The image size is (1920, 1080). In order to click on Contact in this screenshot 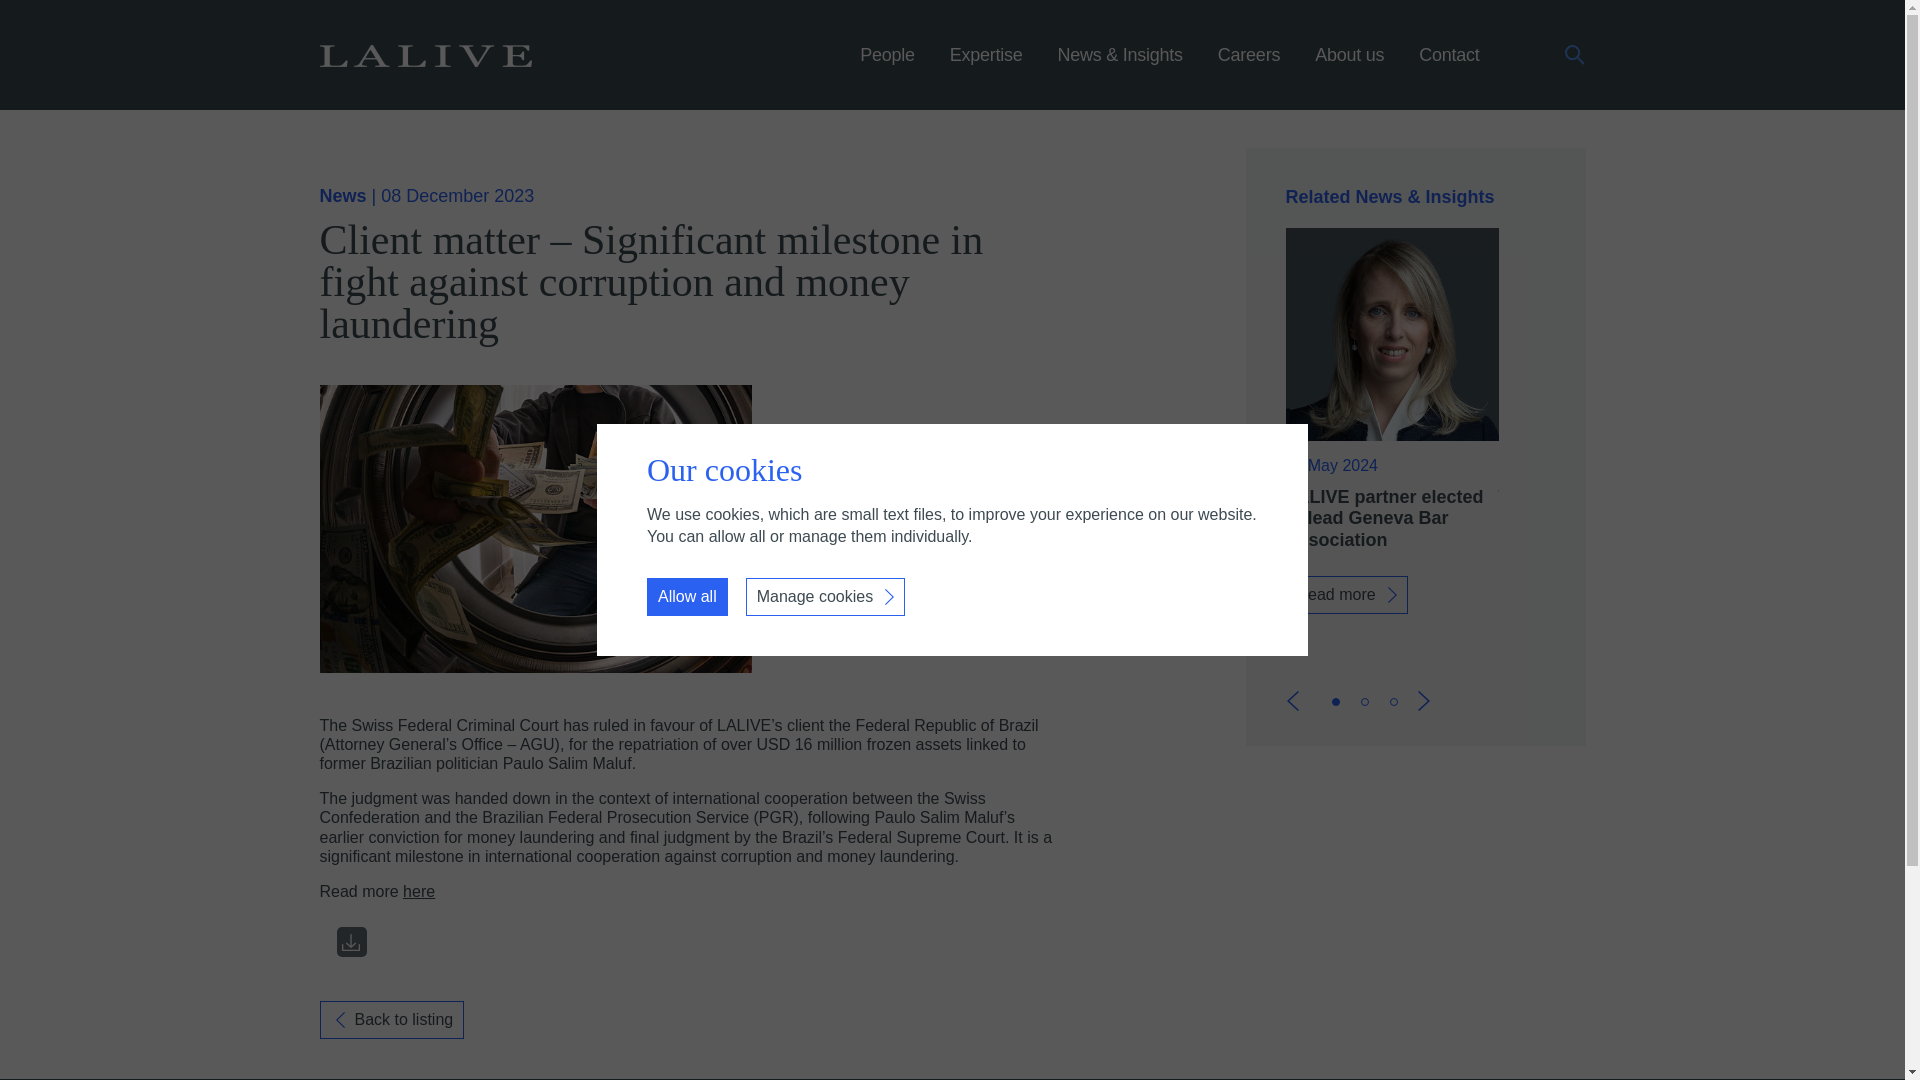, I will do `click(1448, 68)`.